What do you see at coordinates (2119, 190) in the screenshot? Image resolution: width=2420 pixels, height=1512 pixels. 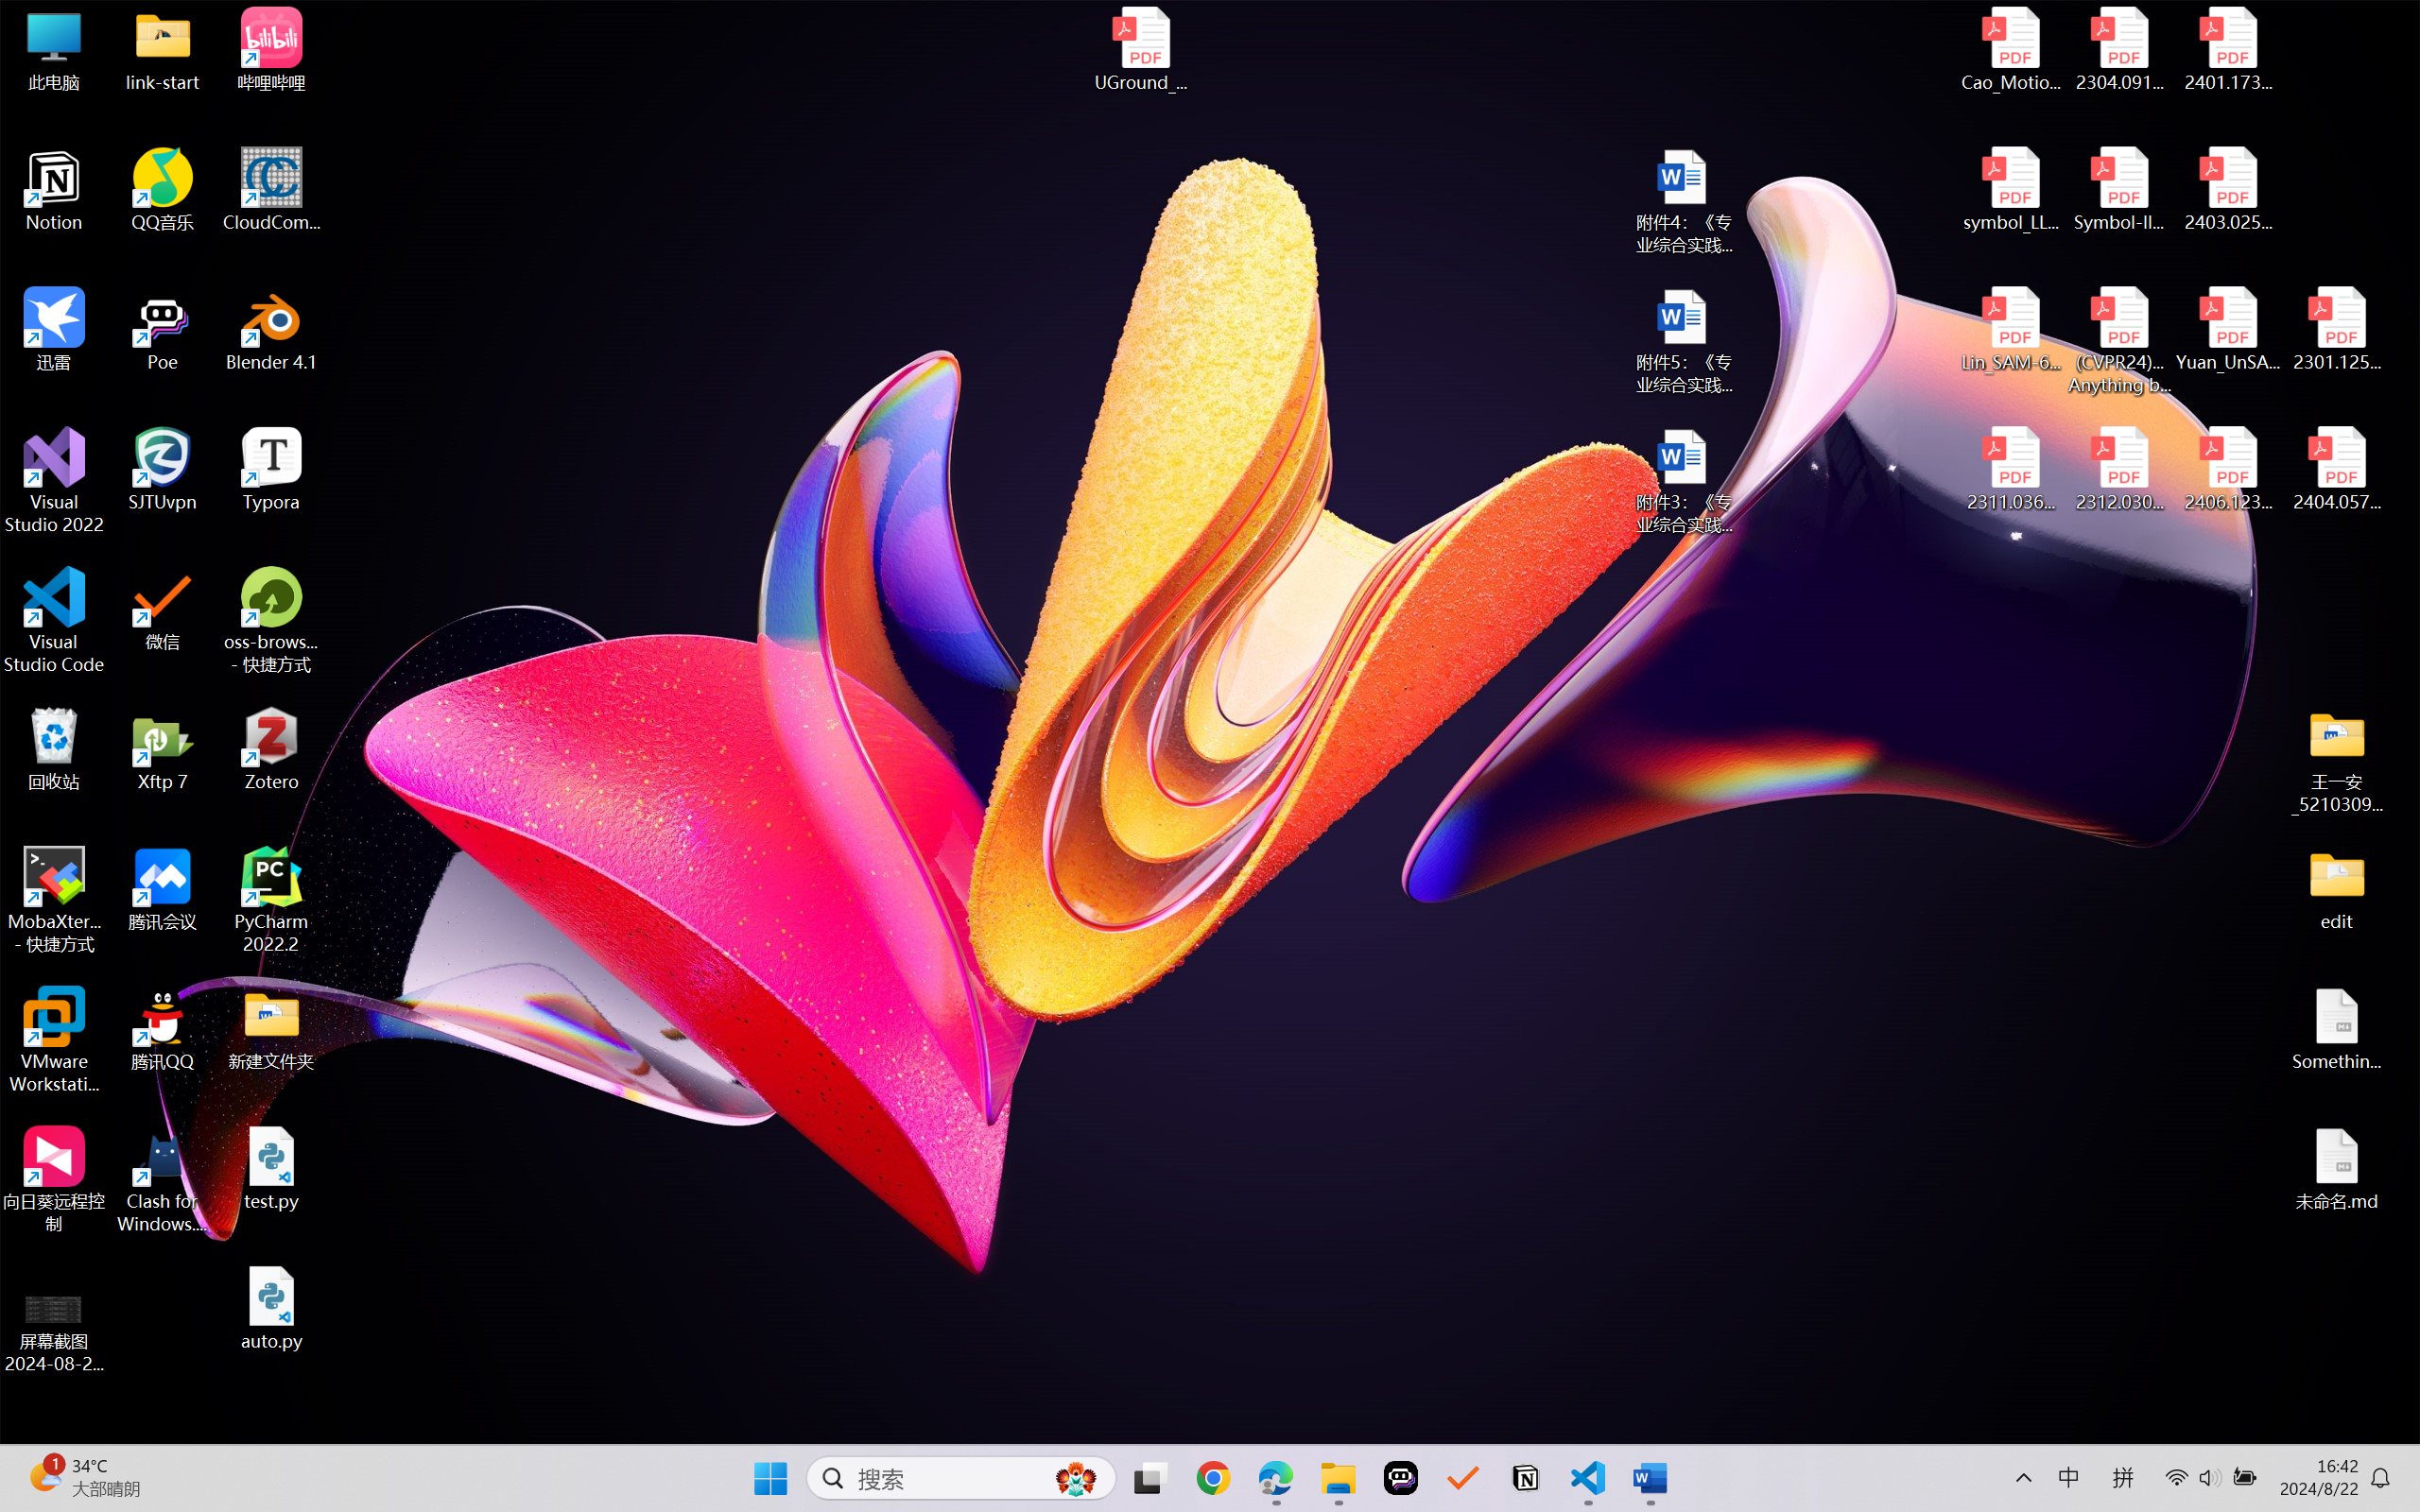 I see `Symbol-llm-v2.pdf` at bounding box center [2119, 190].